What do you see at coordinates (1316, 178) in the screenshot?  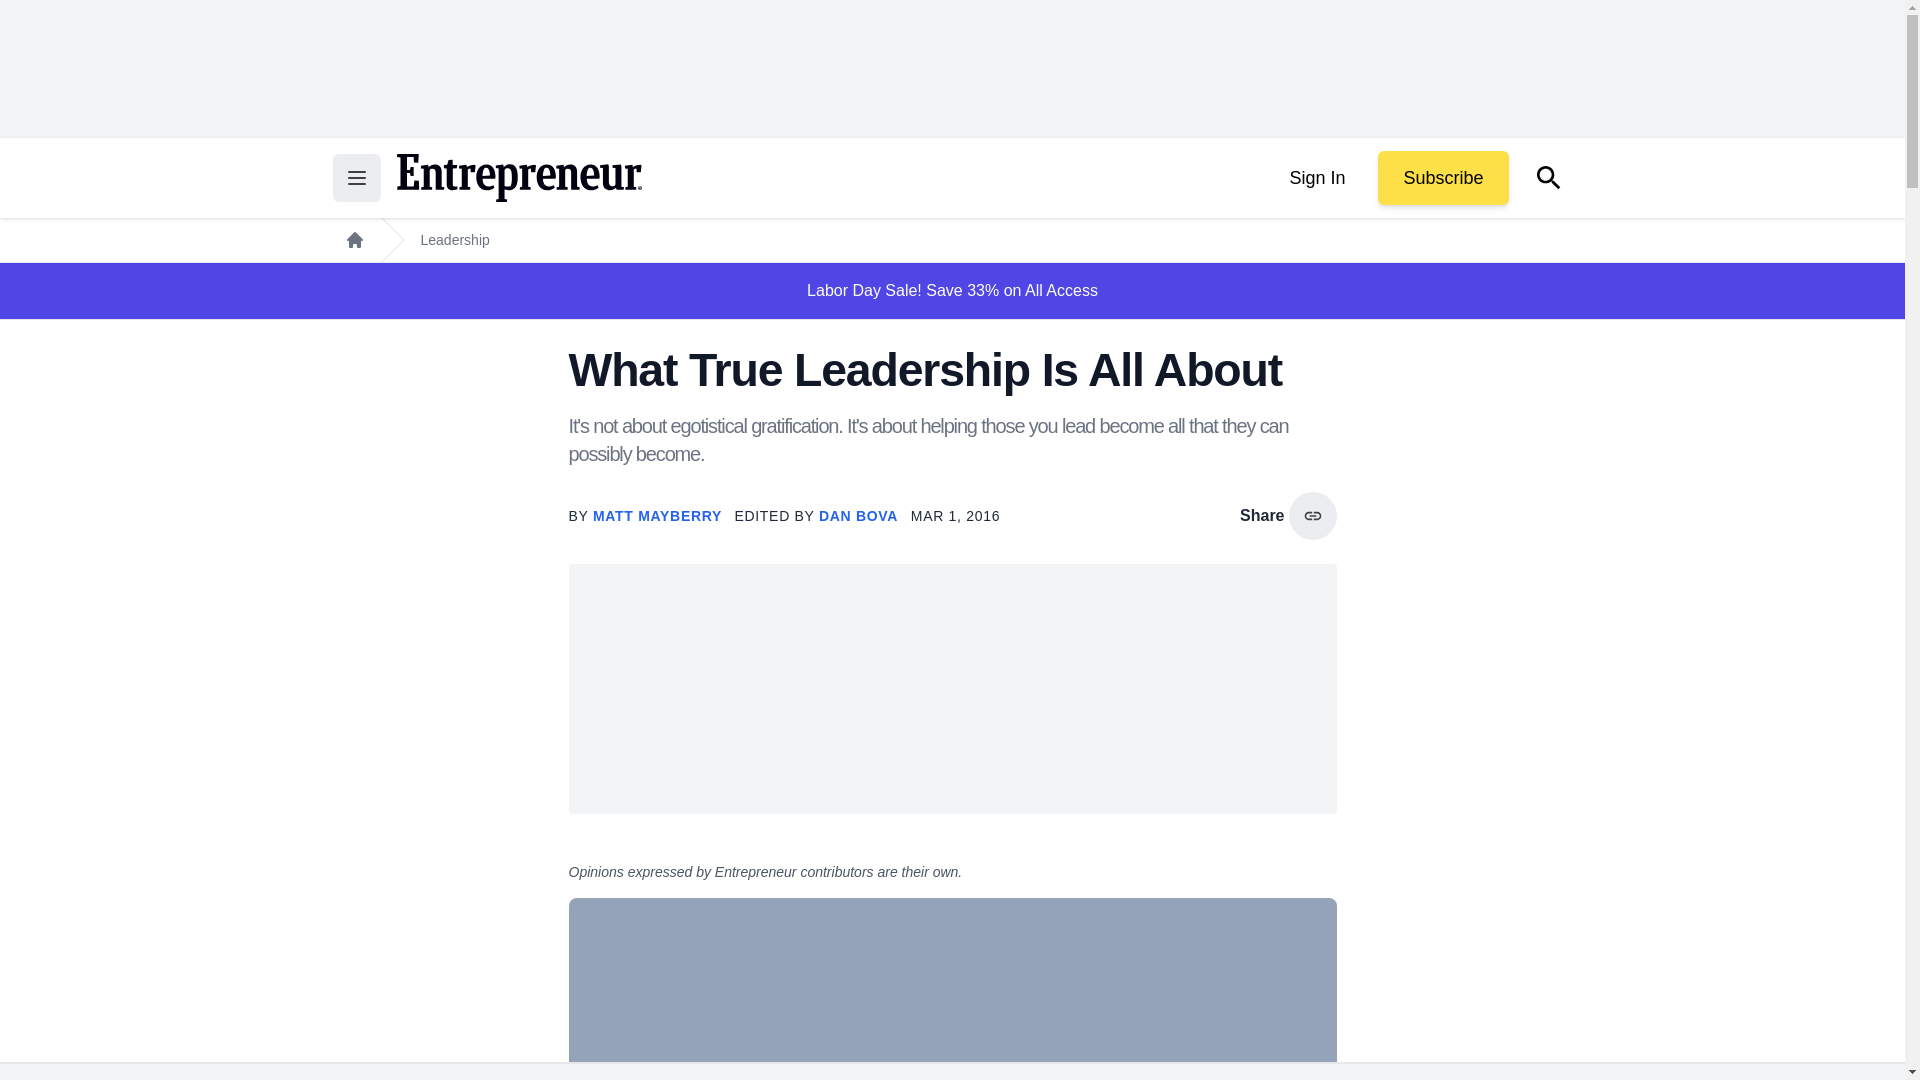 I see `Sign In` at bounding box center [1316, 178].